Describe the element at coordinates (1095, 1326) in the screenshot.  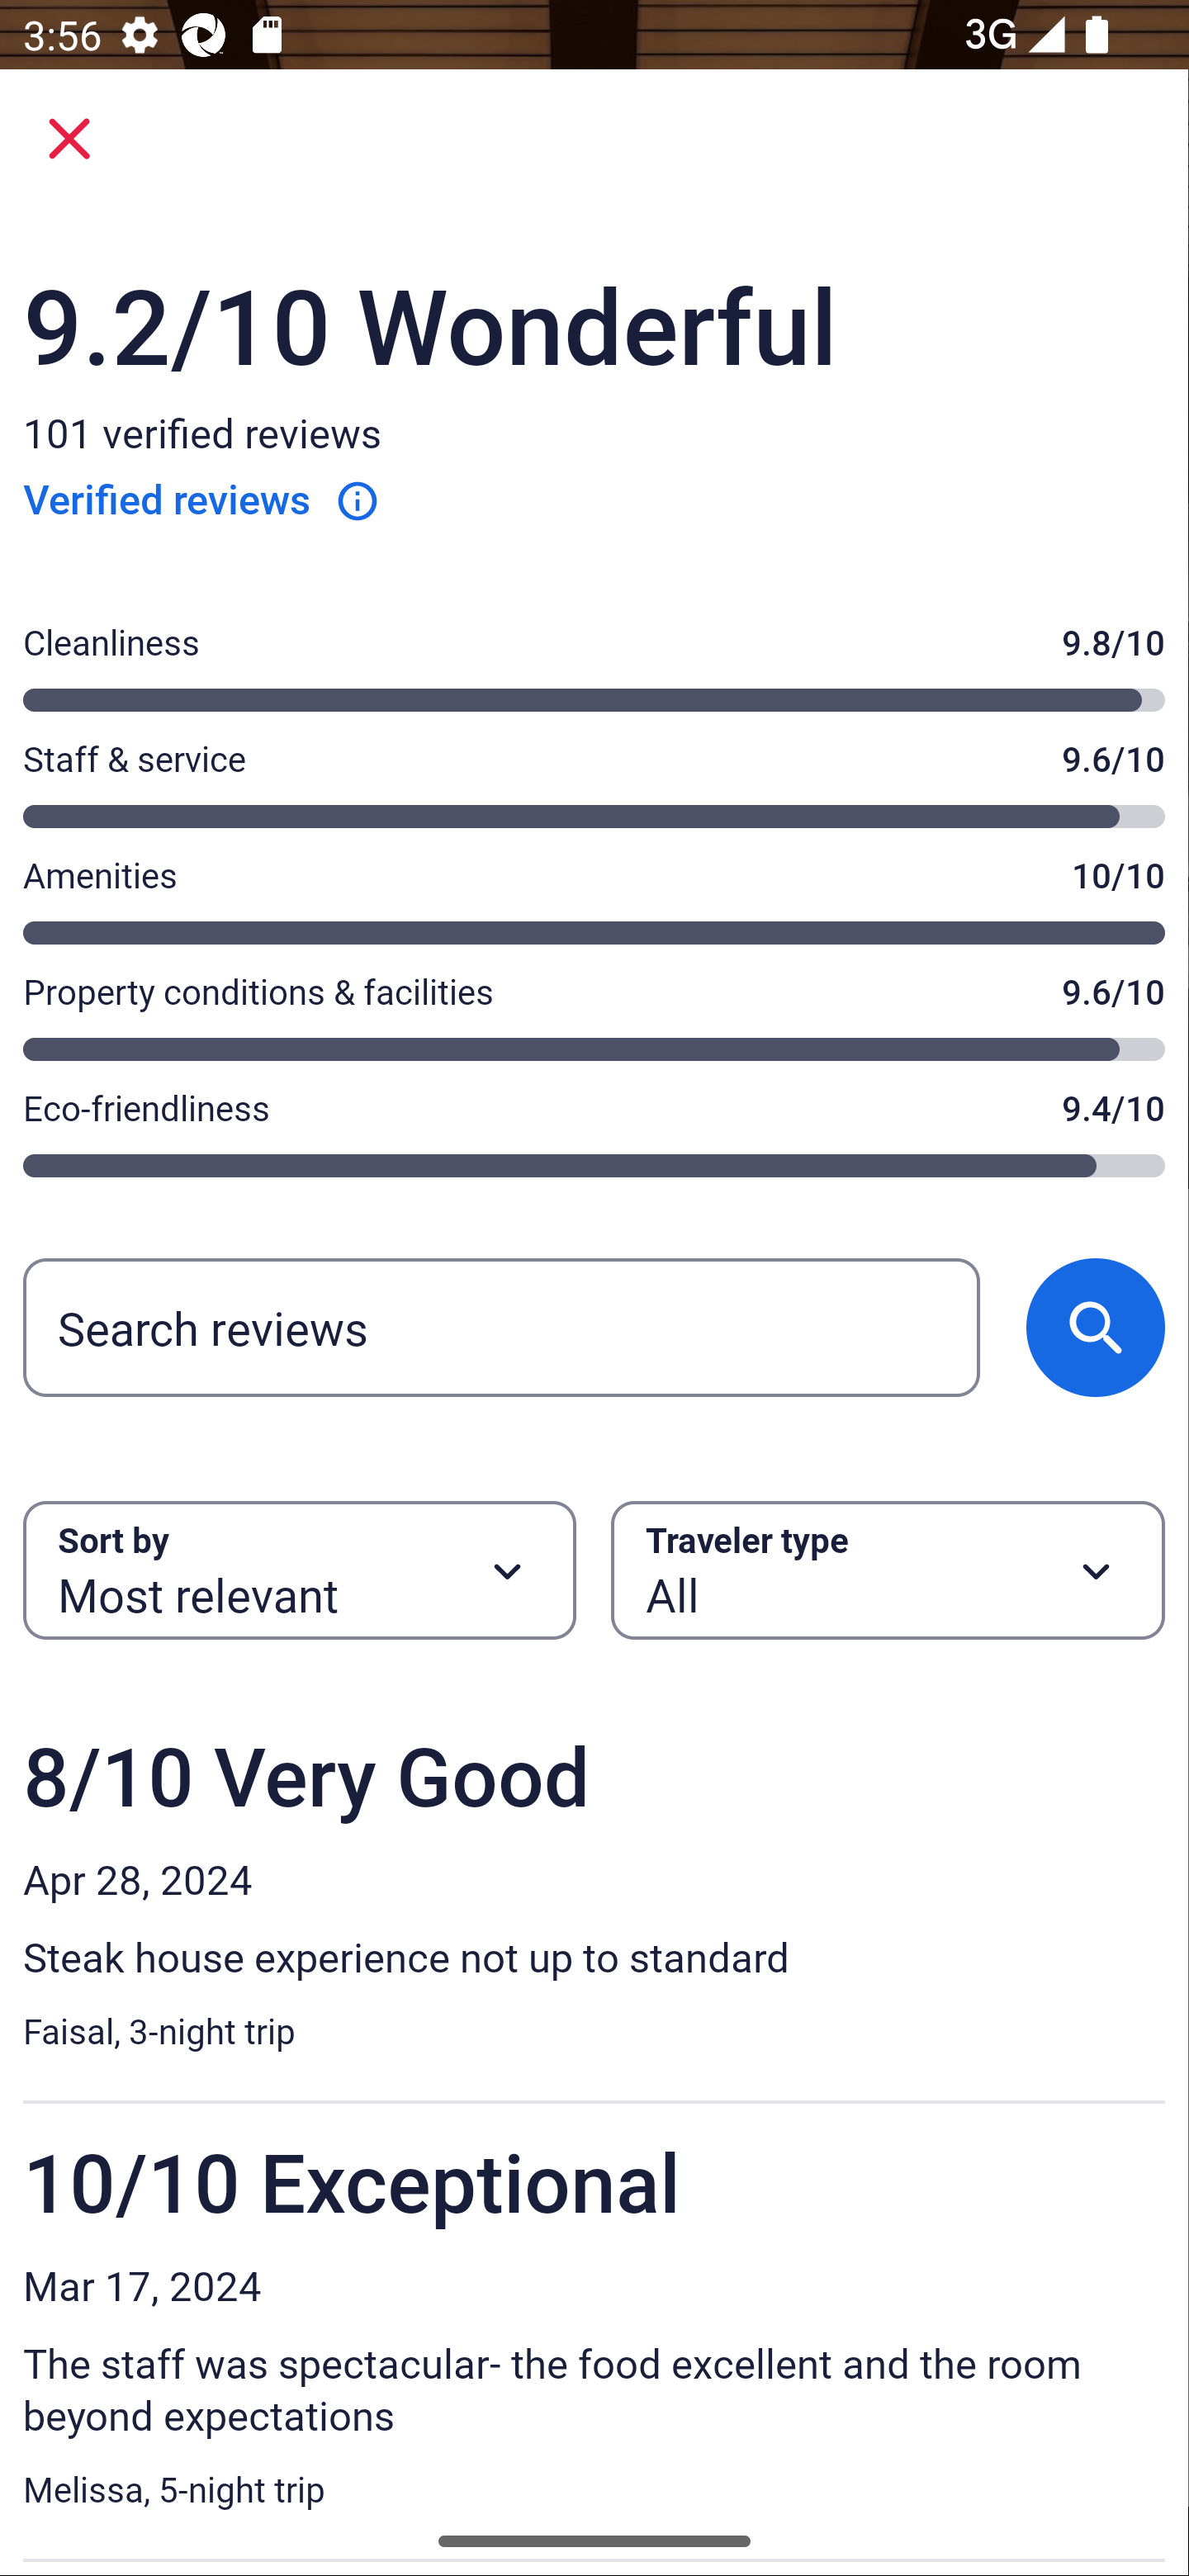
I see `Search reviews button` at that location.